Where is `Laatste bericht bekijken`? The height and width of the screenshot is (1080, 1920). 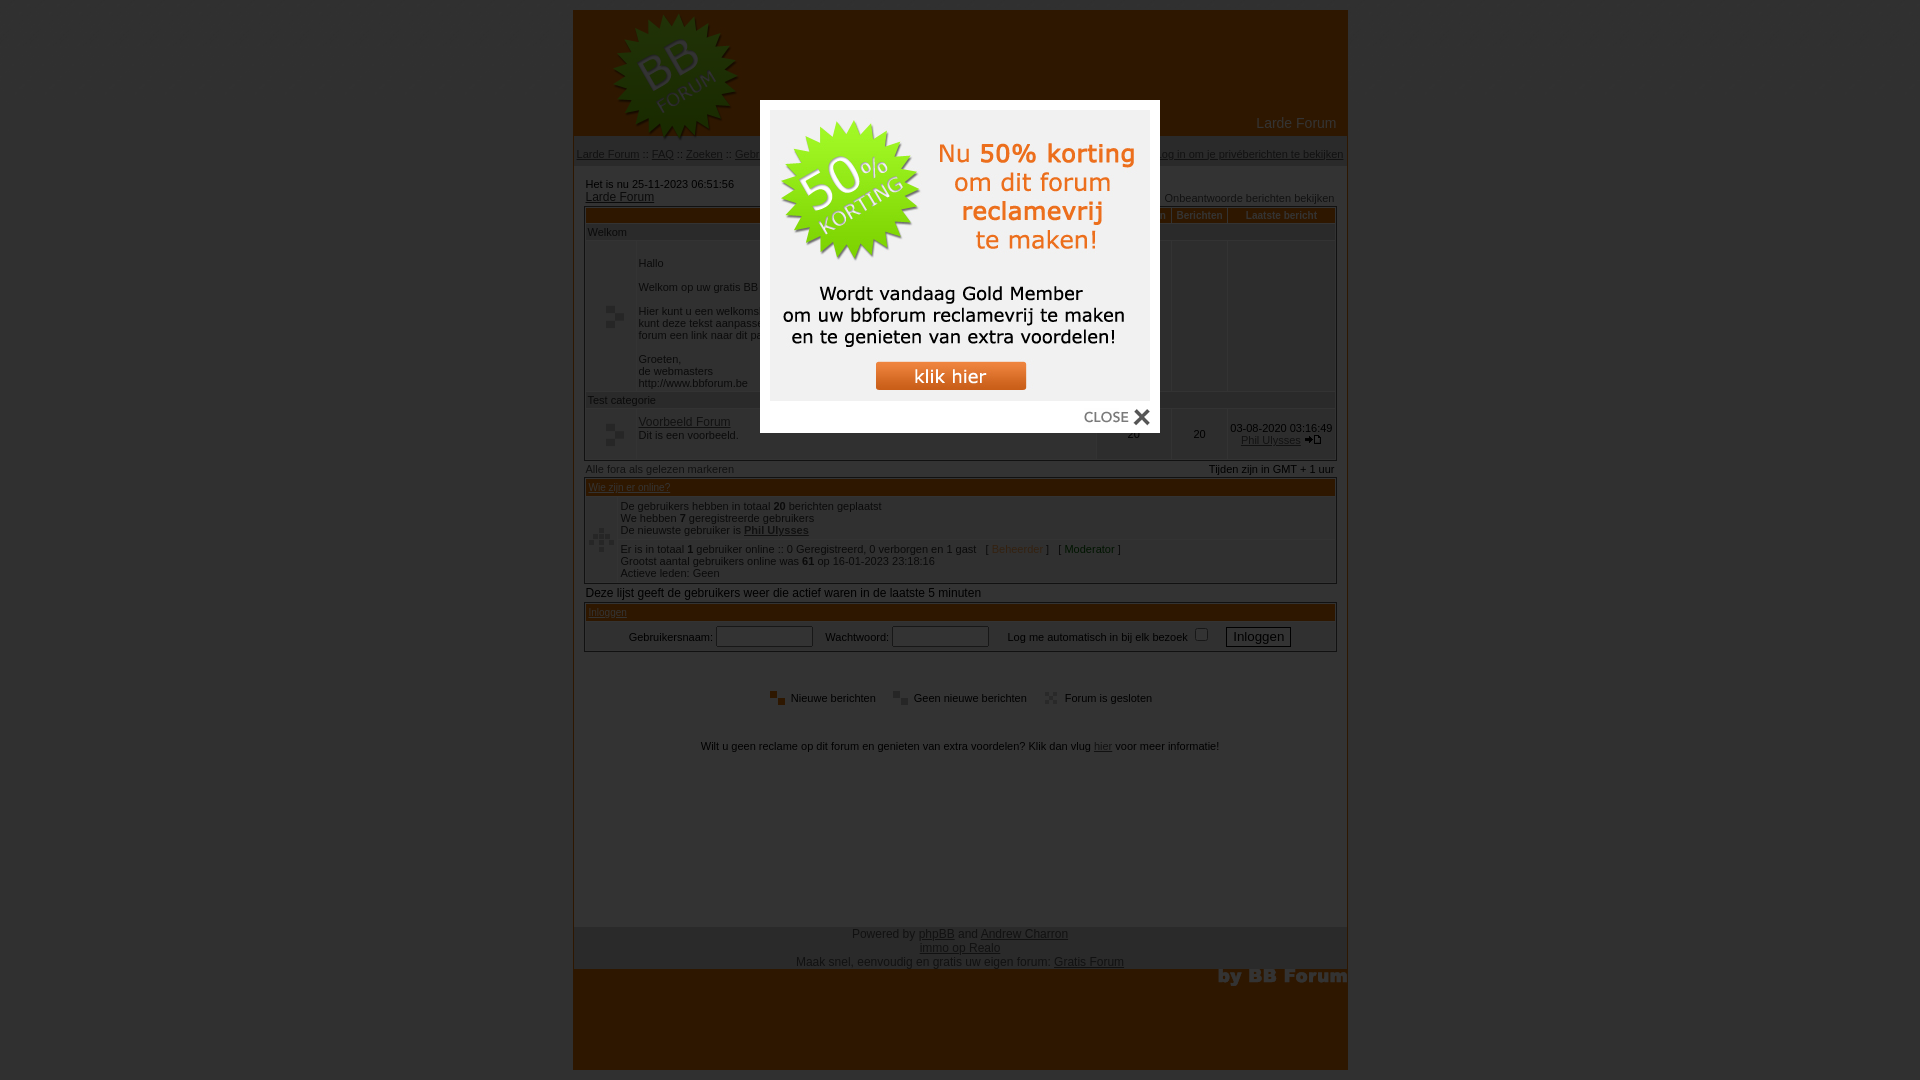
Laatste bericht bekijken is located at coordinates (1313, 440).